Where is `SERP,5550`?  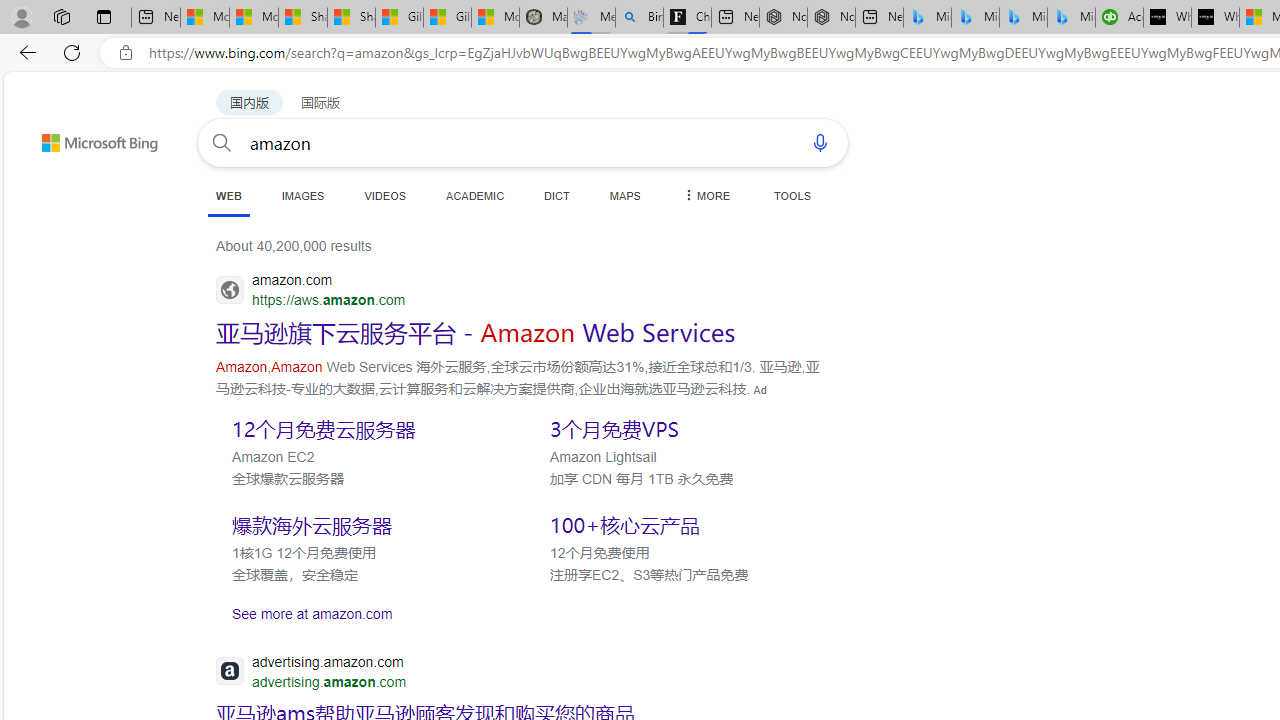
SERP,5550 is located at coordinates (365, 428).